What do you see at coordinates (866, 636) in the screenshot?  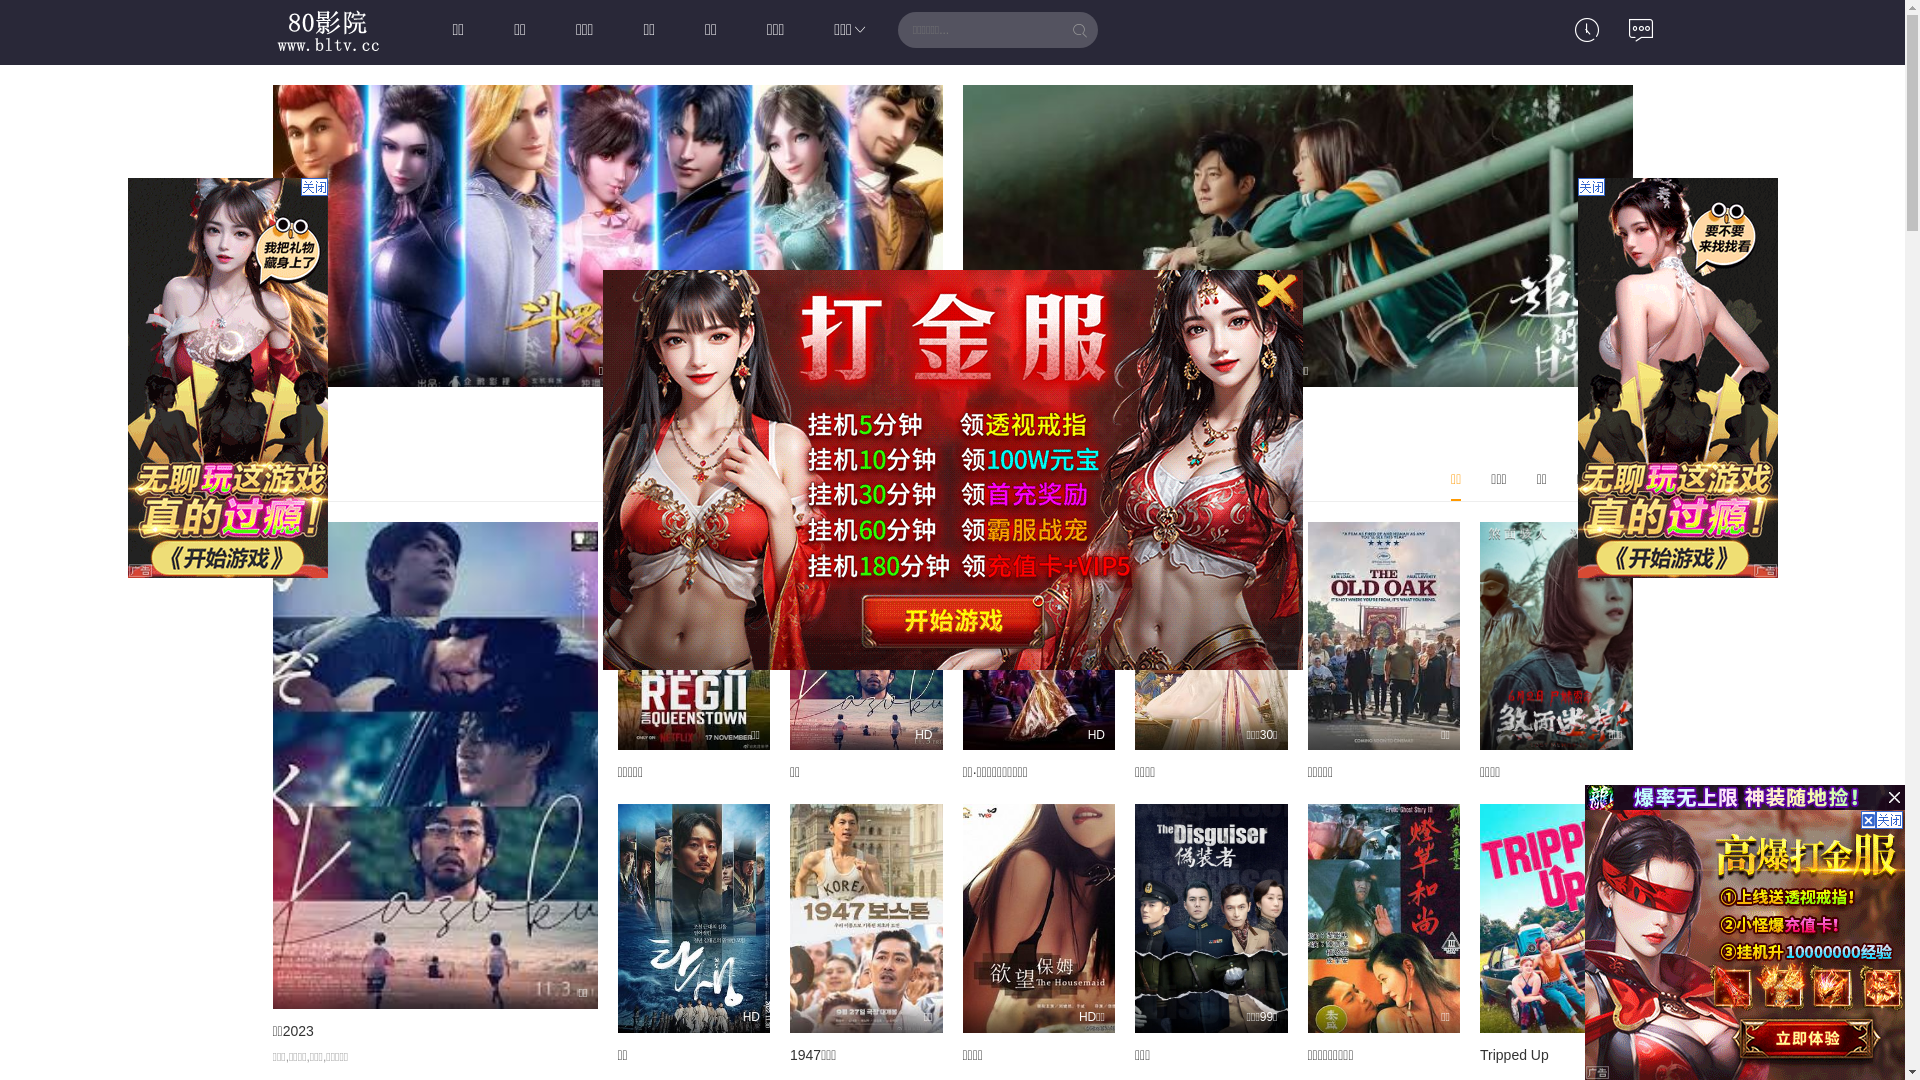 I see `HD` at bounding box center [866, 636].